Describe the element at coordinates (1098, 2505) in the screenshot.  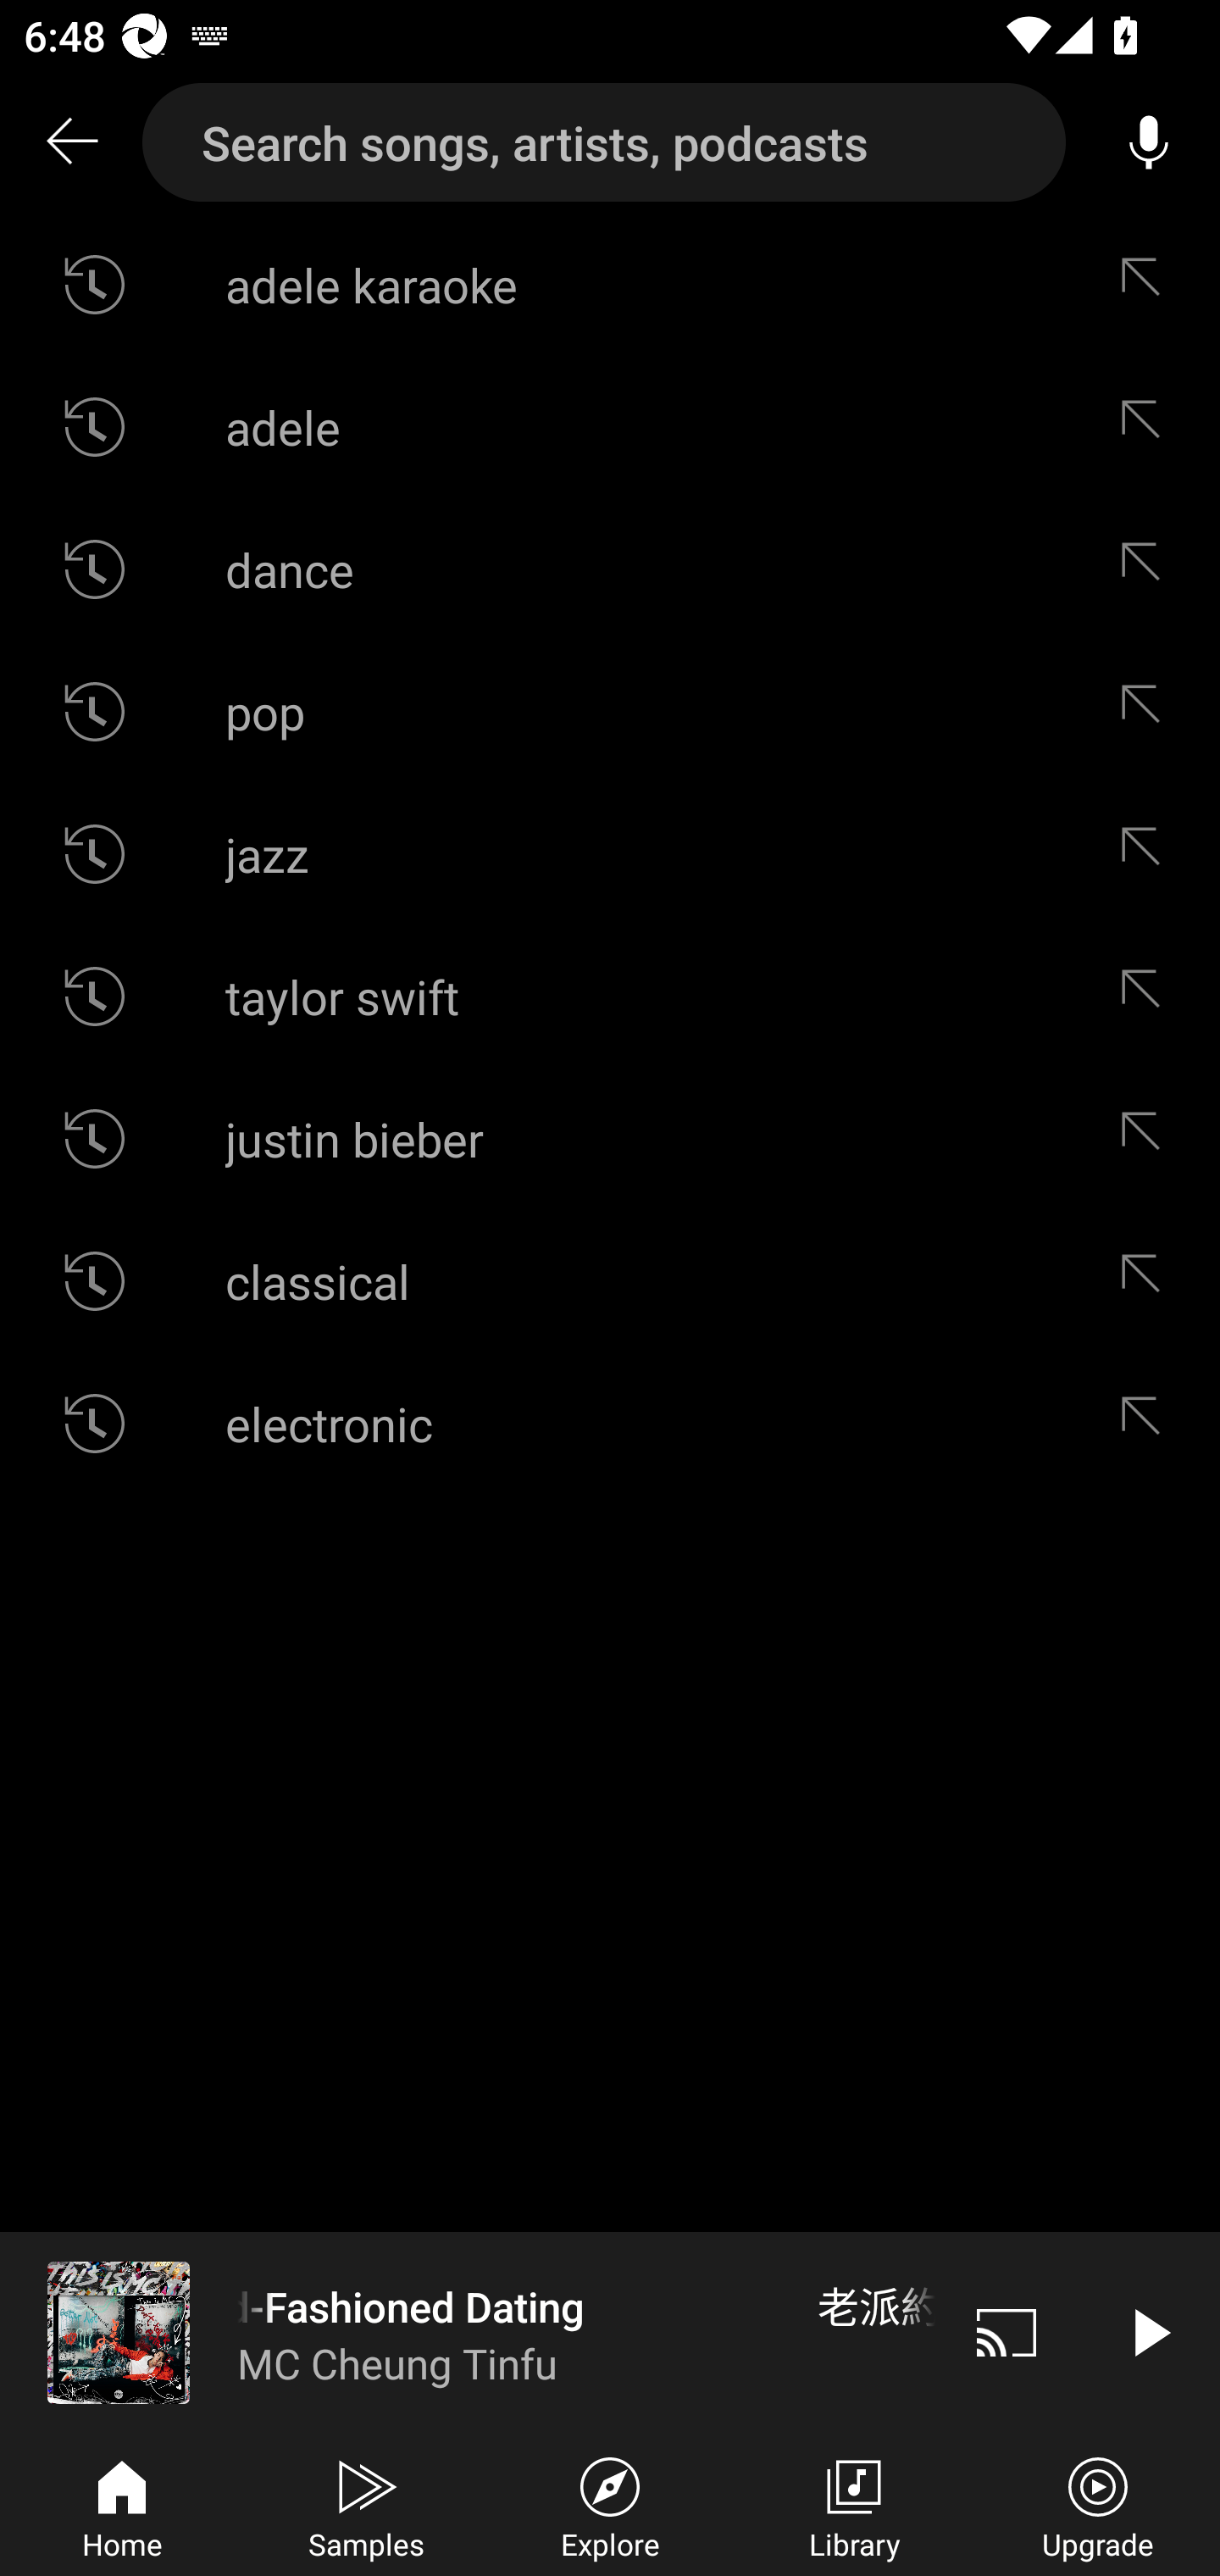
I see `Upgrade` at that location.